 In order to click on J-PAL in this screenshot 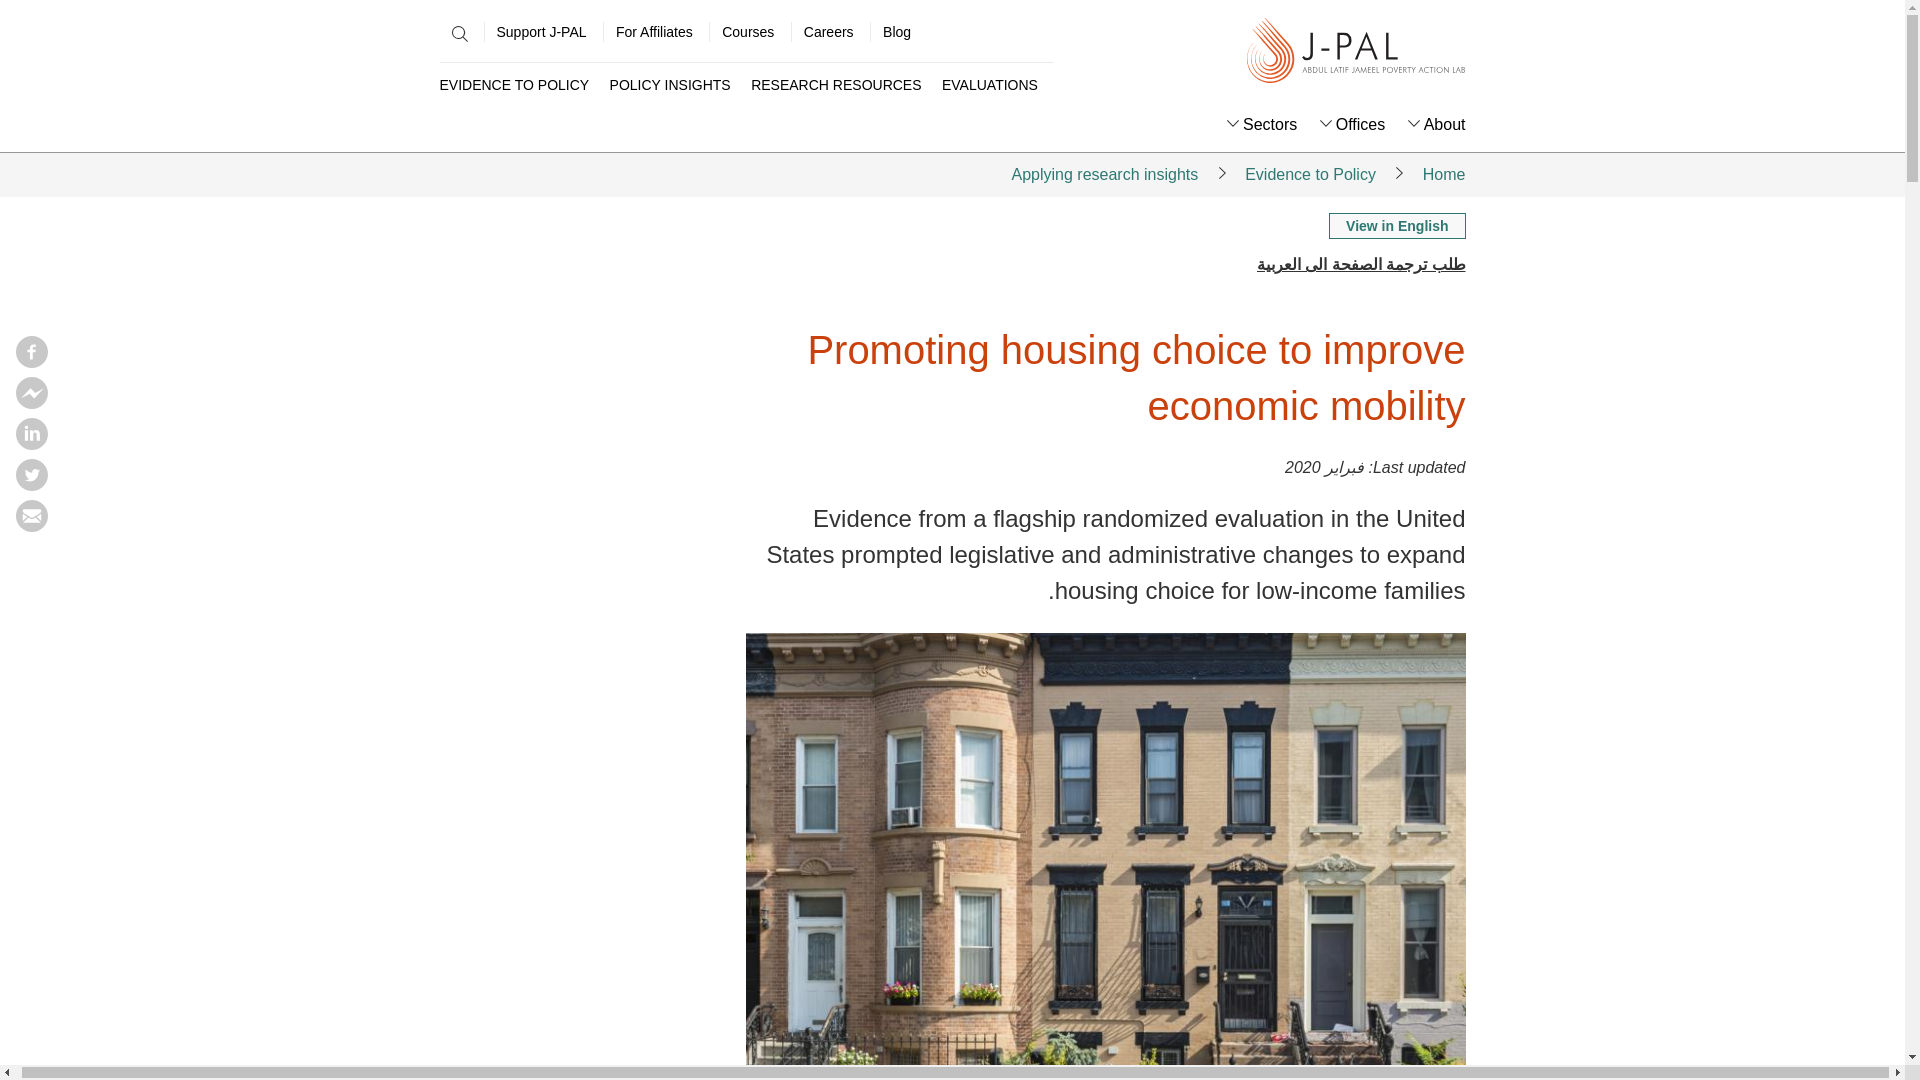, I will do `click(1356, 52)`.